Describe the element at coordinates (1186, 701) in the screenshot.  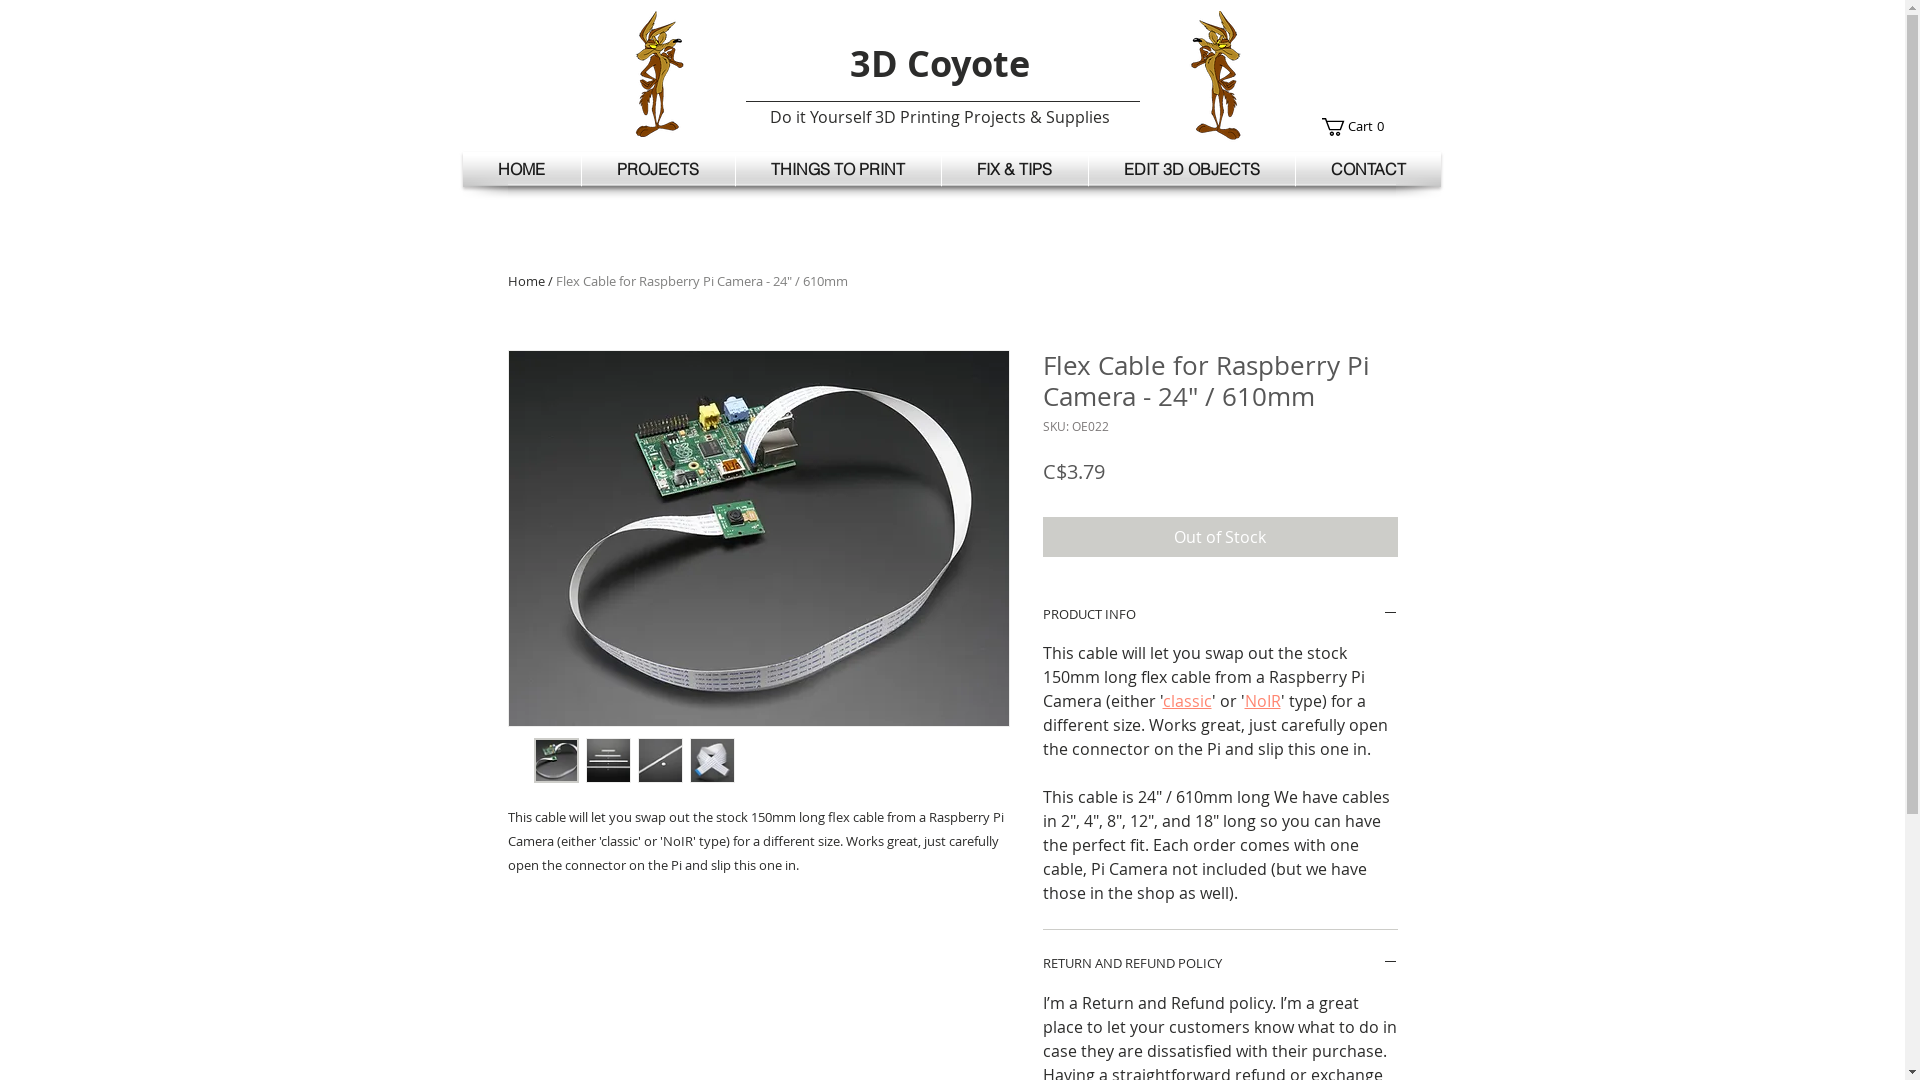
I see `classic` at that location.